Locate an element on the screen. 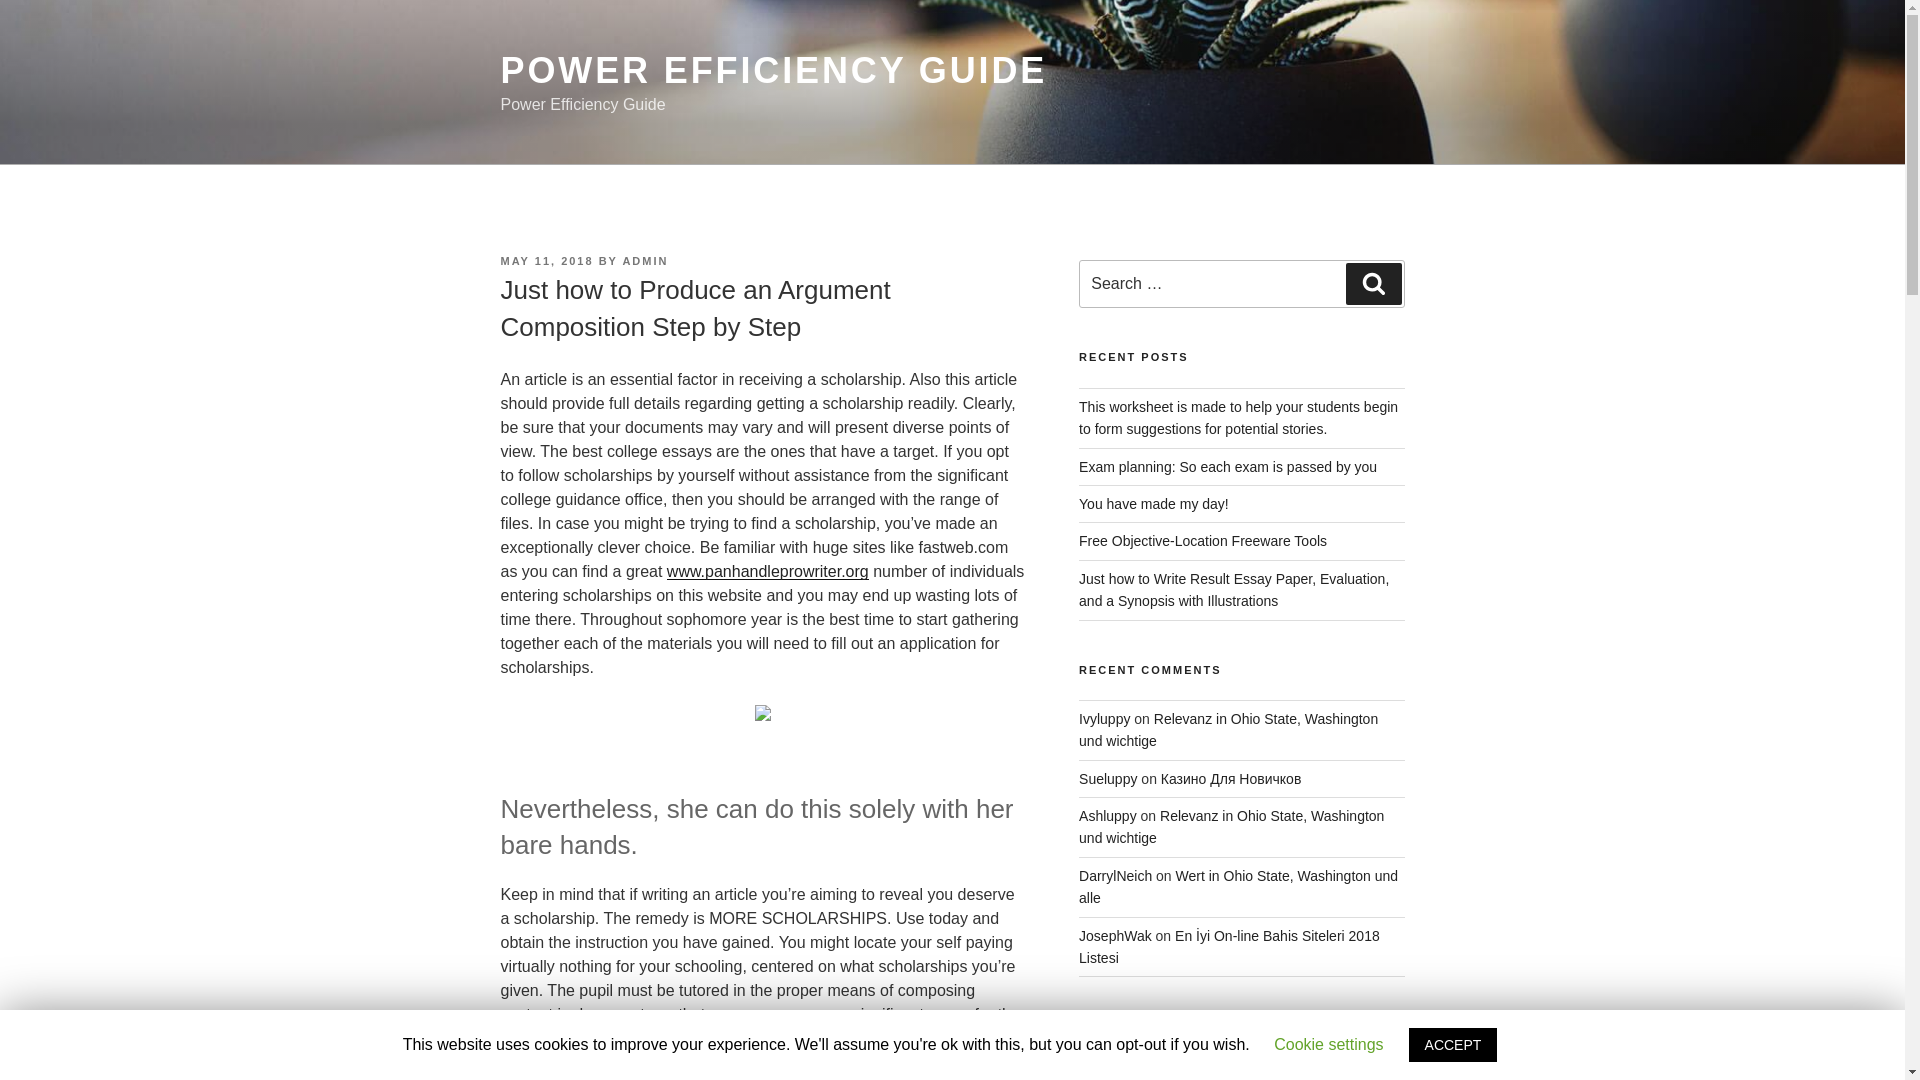 This screenshot has height=1080, width=1920. www.panhandleprowriter.org is located at coordinates (768, 570).